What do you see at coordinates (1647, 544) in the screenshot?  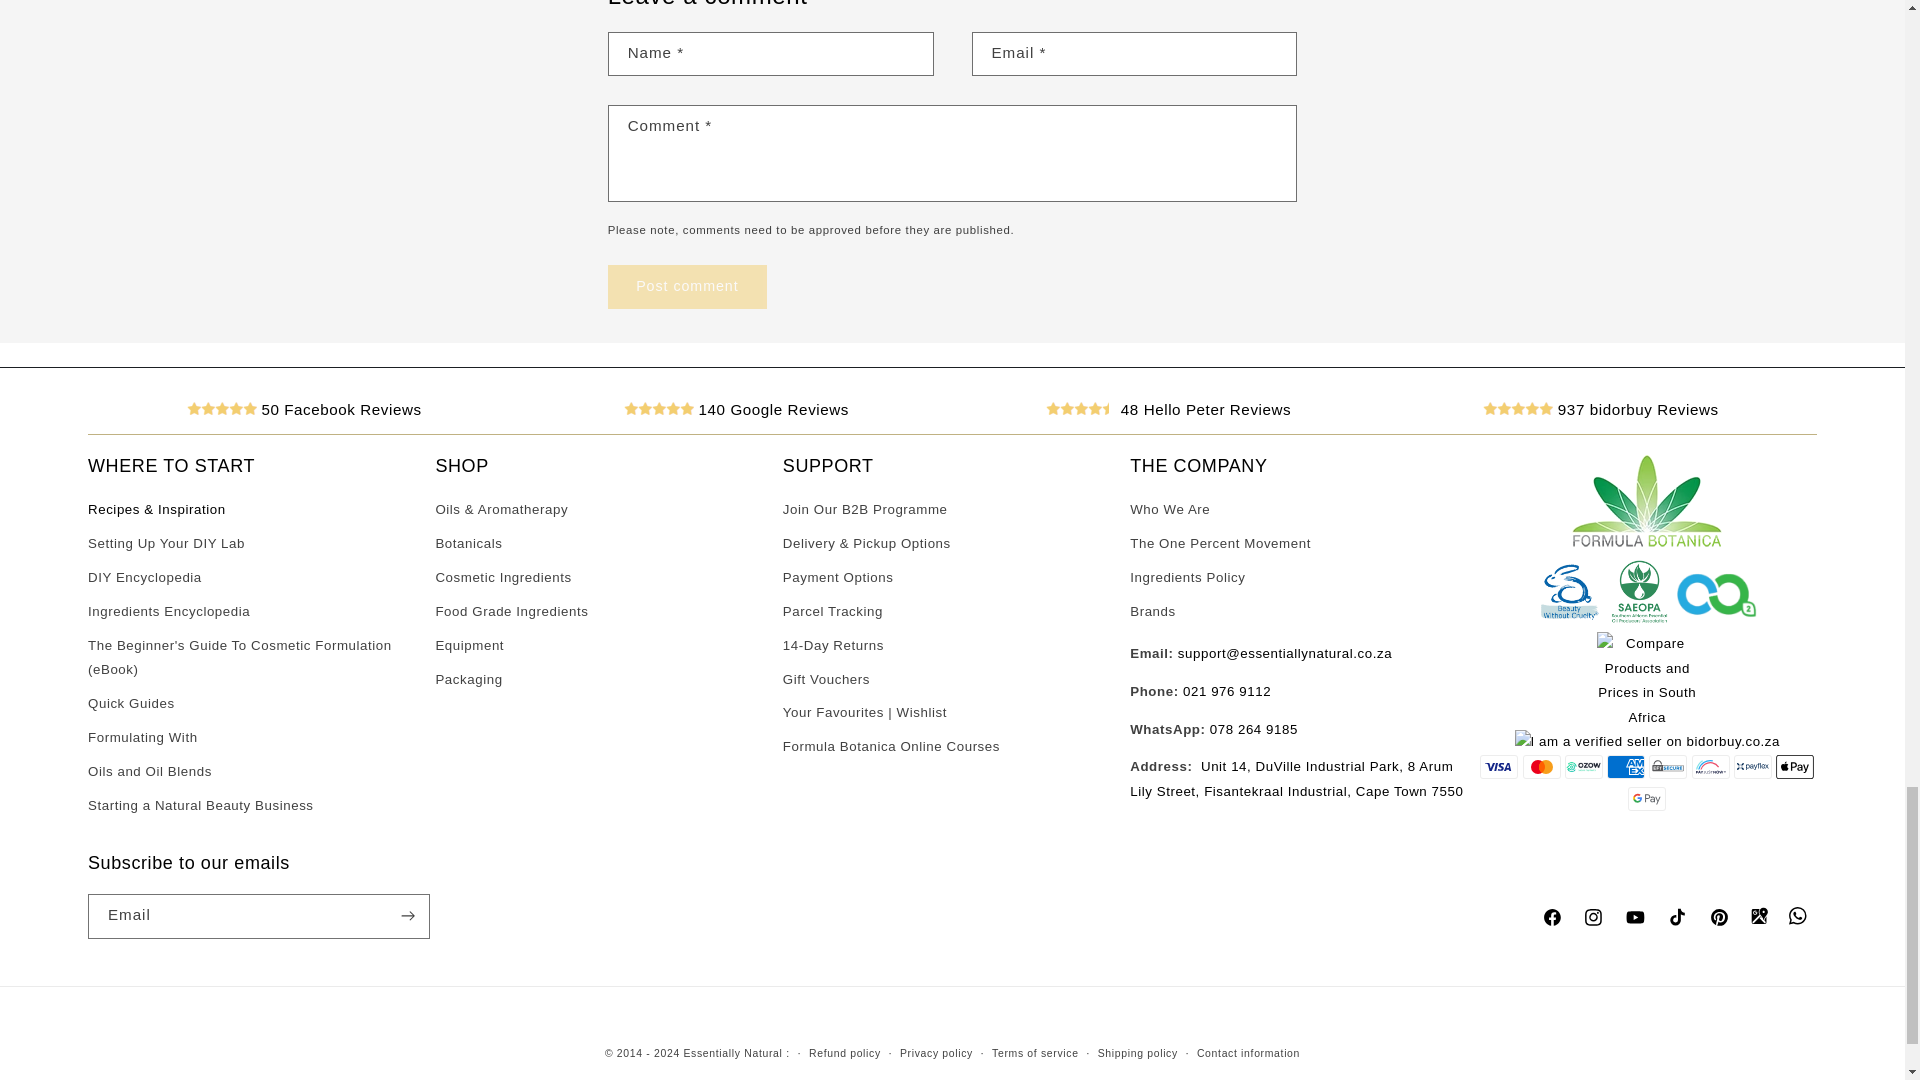 I see `Formula Botanica Partner` at bounding box center [1647, 544].